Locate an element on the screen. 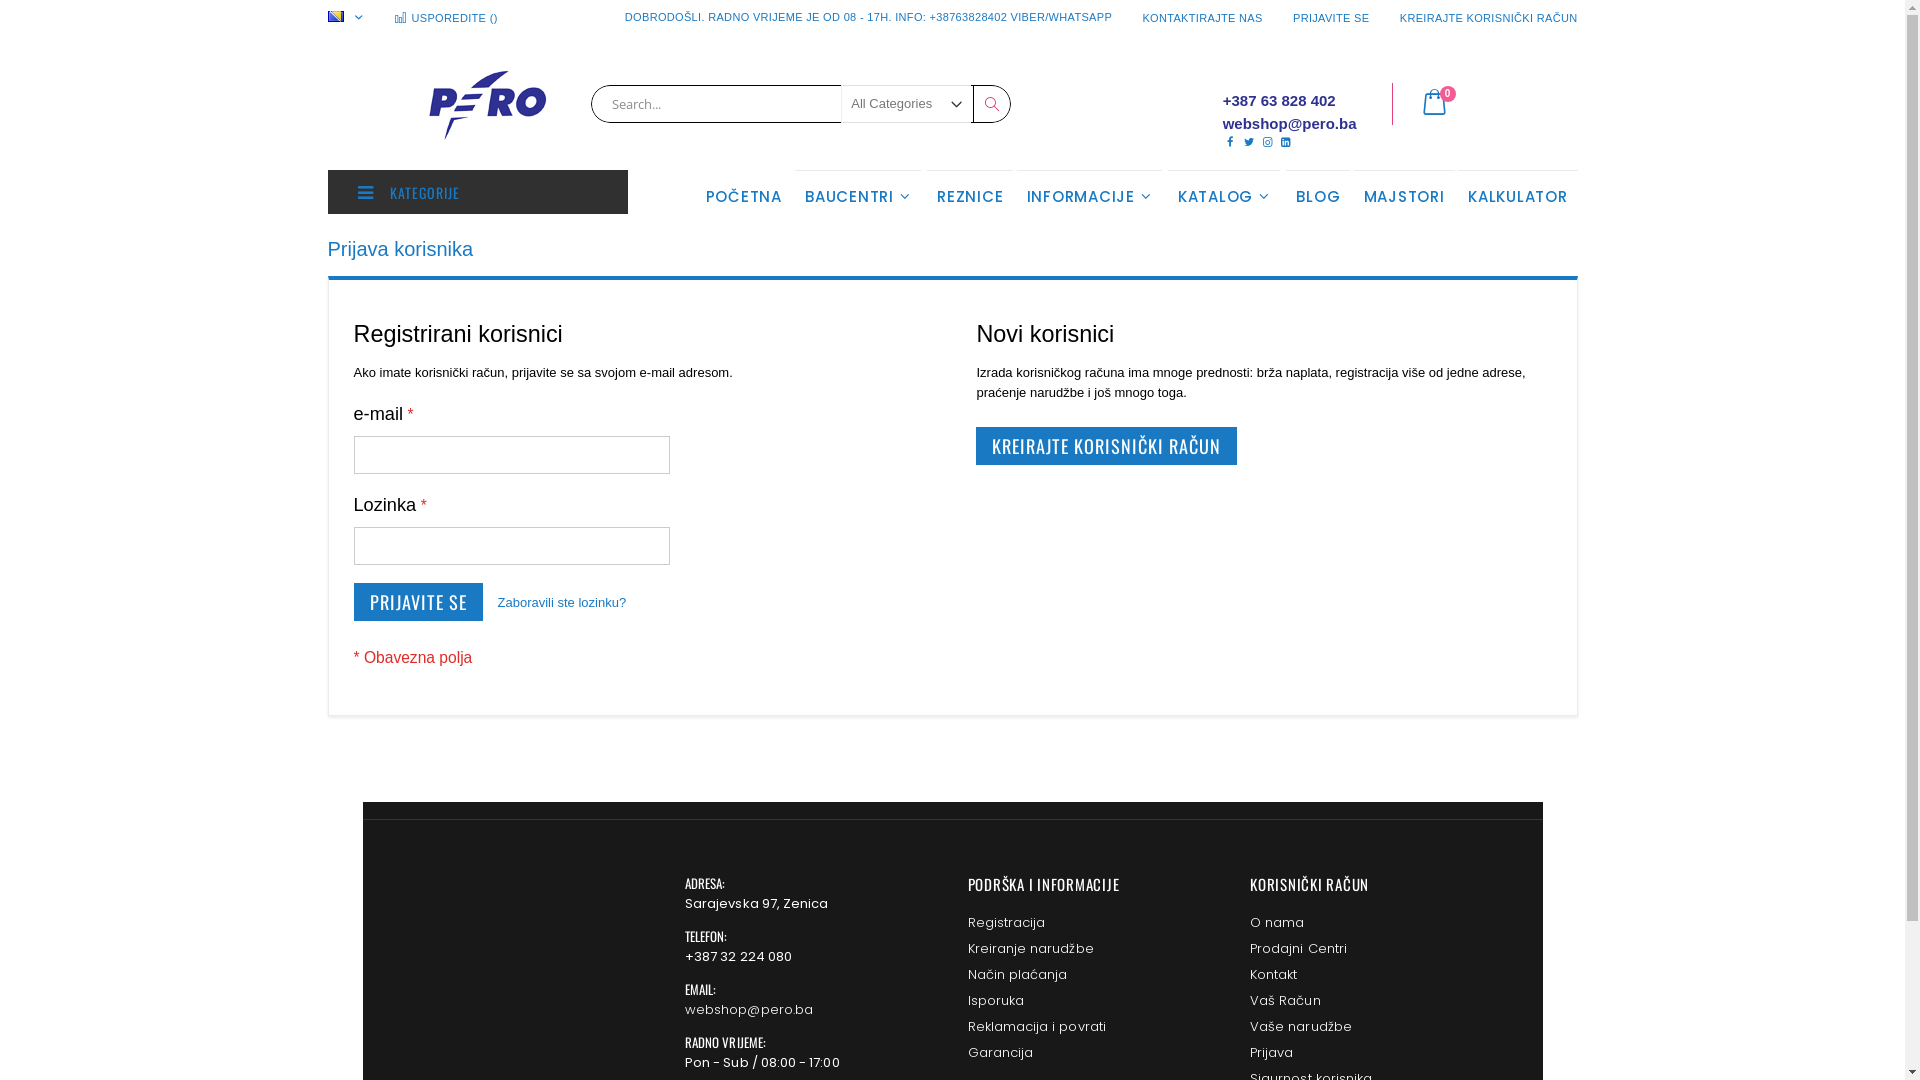 The width and height of the screenshot is (1920, 1080). Linkedin is located at coordinates (1286, 142).